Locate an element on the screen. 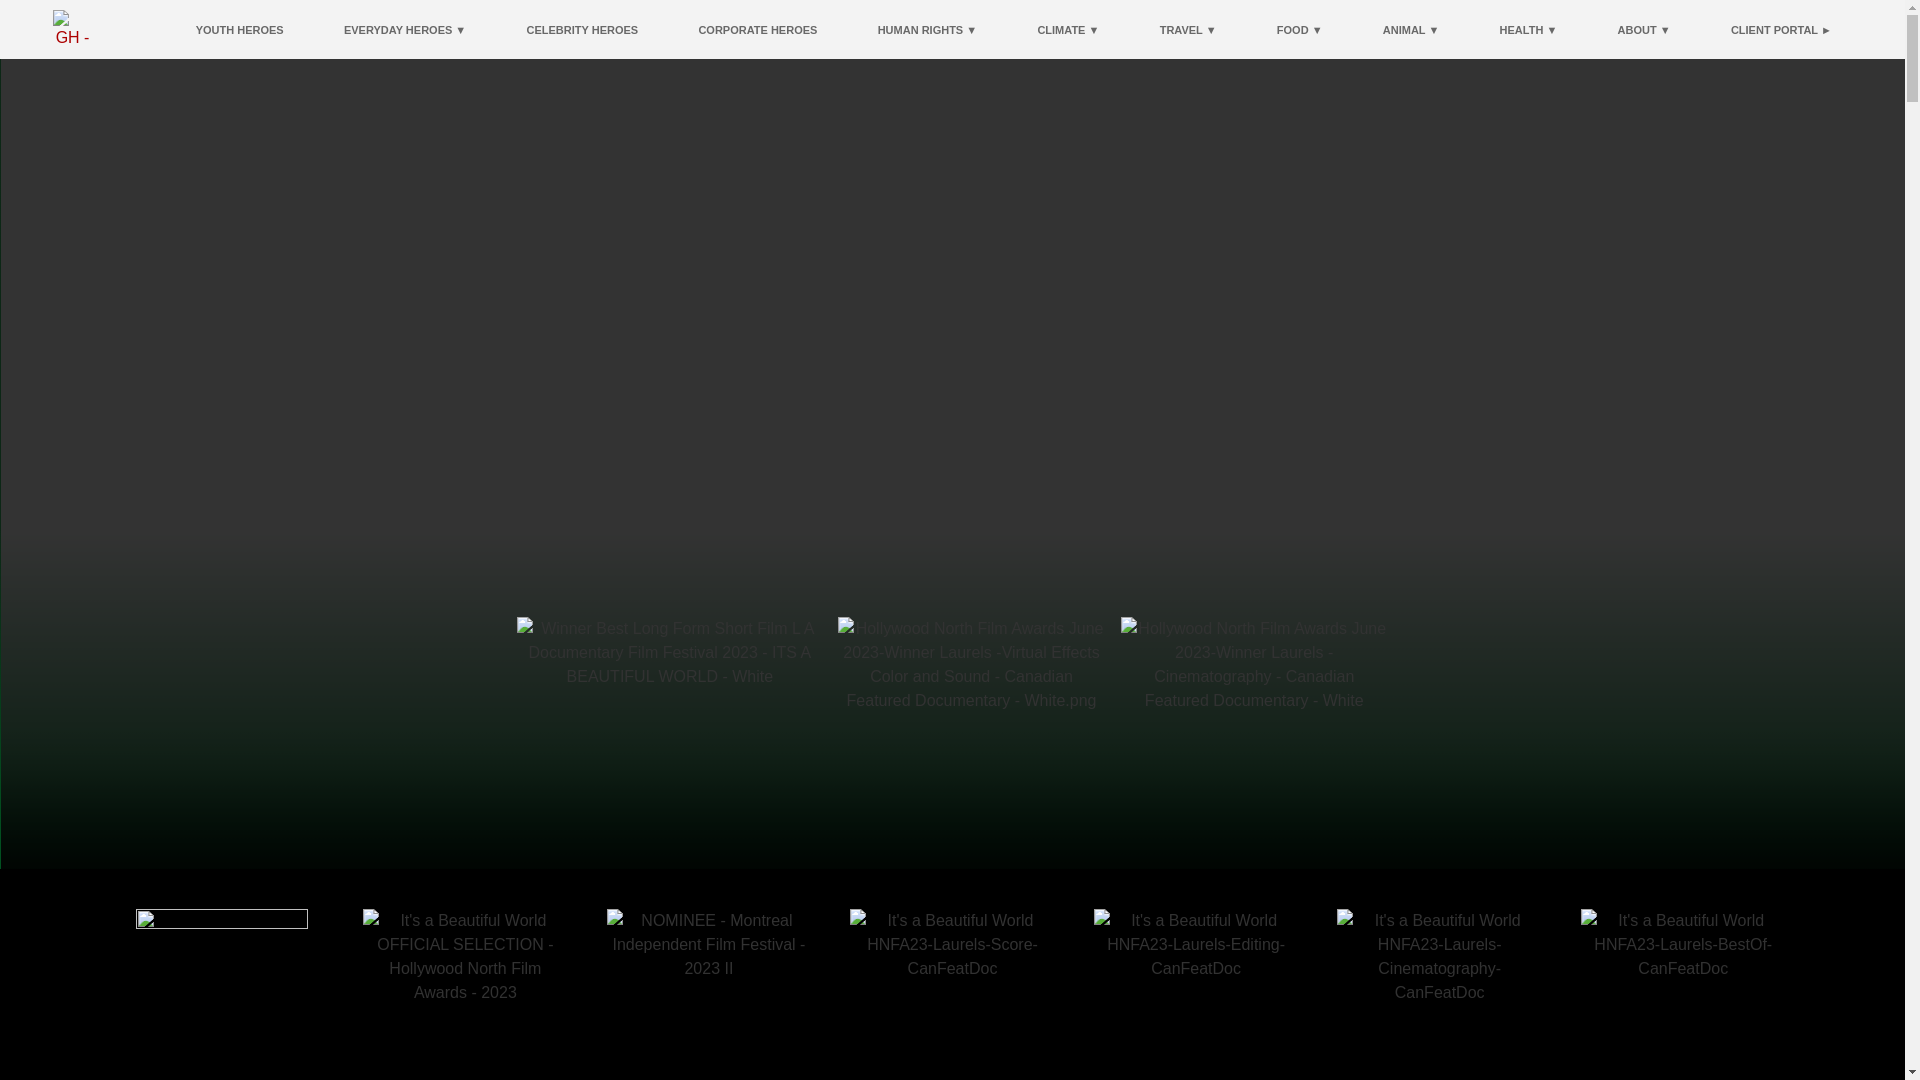 This screenshot has height=1080, width=1920. YOUTH HEROES is located at coordinates (240, 29).